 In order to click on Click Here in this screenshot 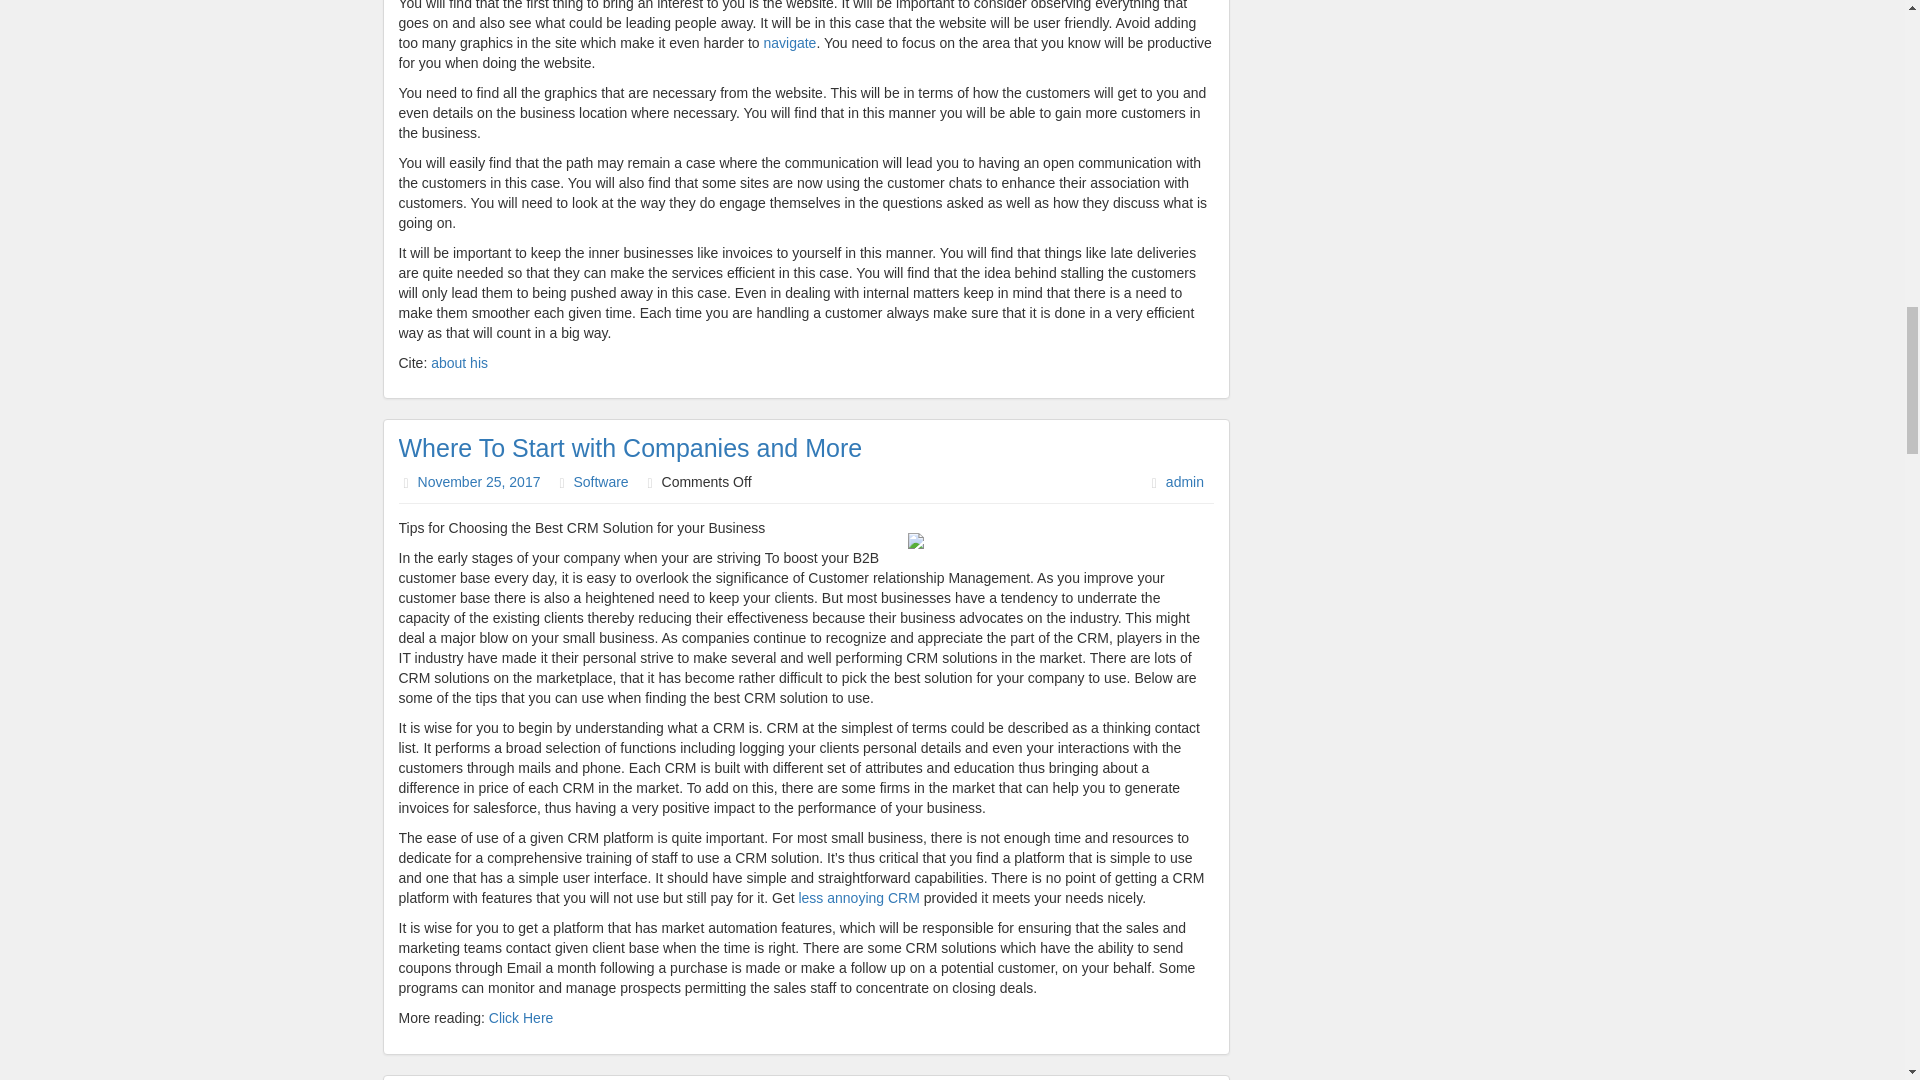, I will do `click(522, 1018)`.